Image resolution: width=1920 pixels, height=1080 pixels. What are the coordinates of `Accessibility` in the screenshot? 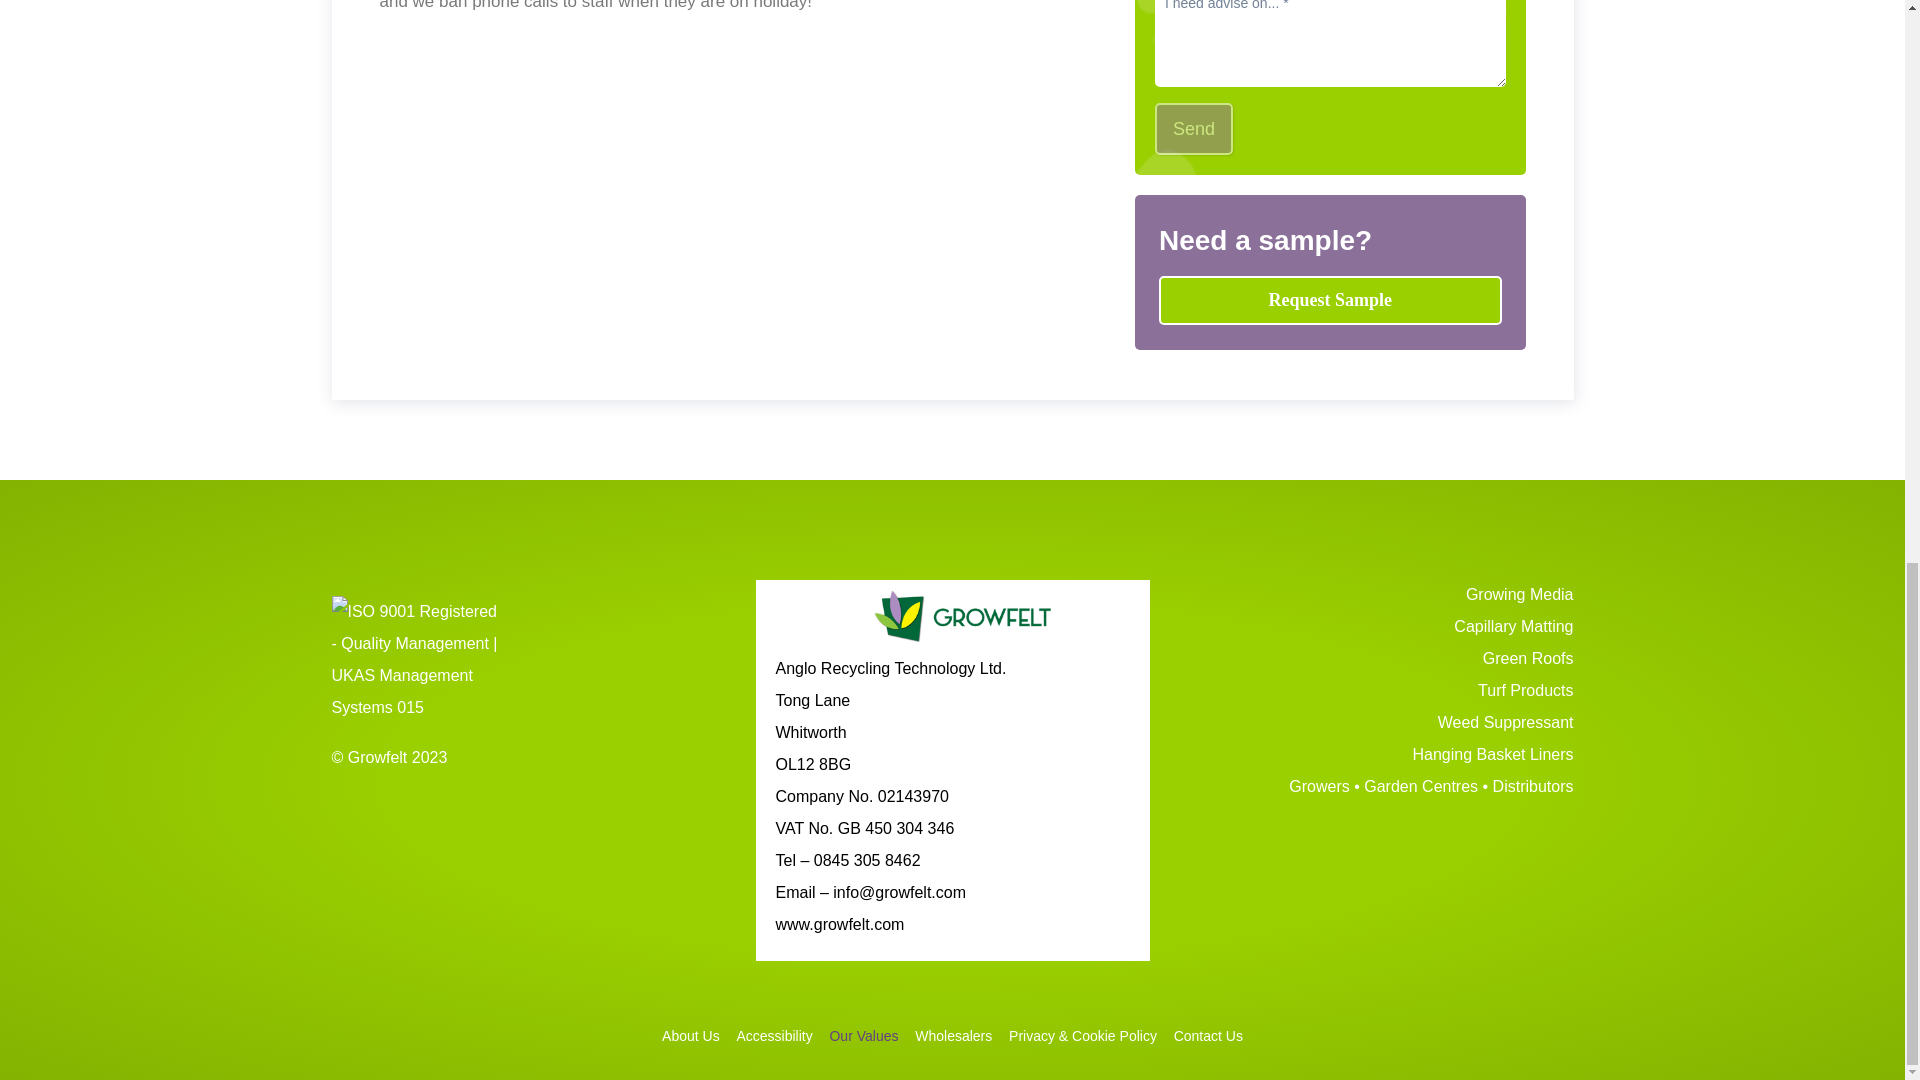 It's located at (774, 1034).